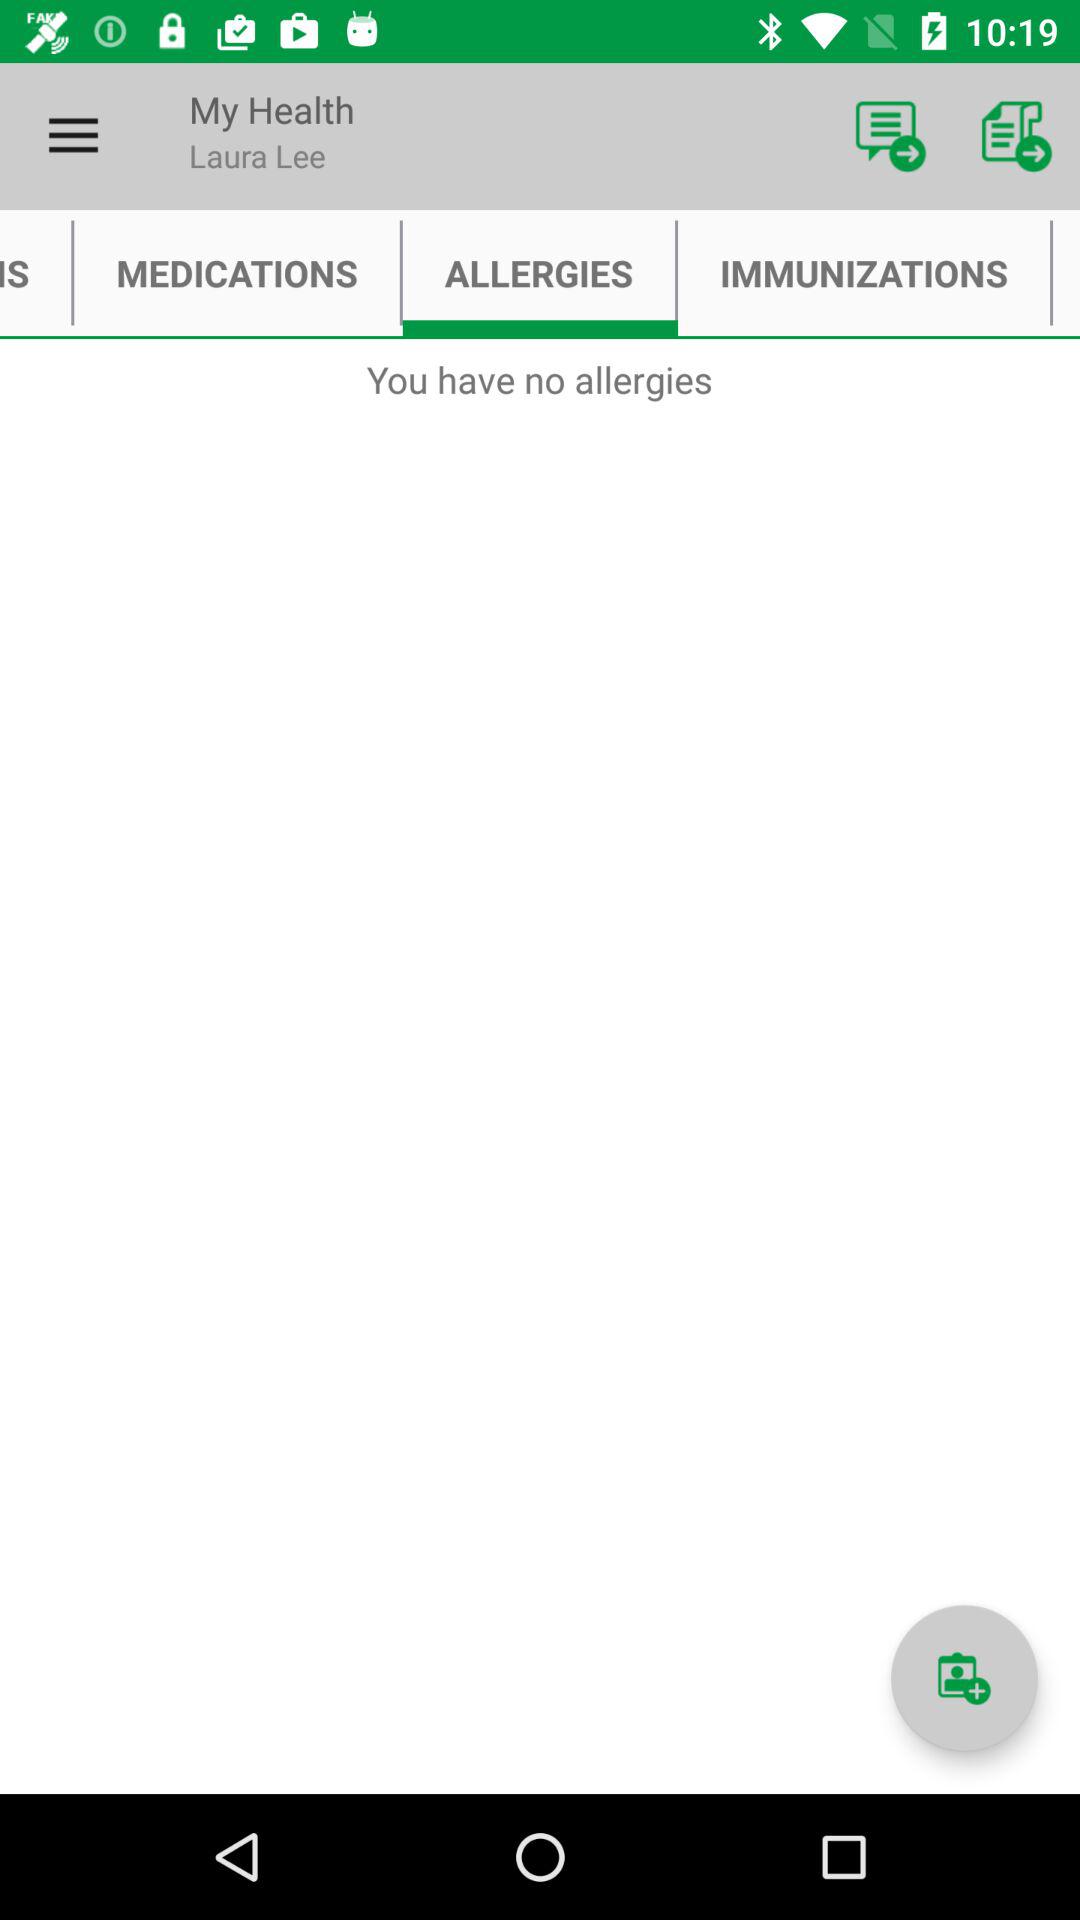 The height and width of the screenshot is (1920, 1080). Describe the element at coordinates (1016, 136) in the screenshot. I see `click item above immunizations` at that location.